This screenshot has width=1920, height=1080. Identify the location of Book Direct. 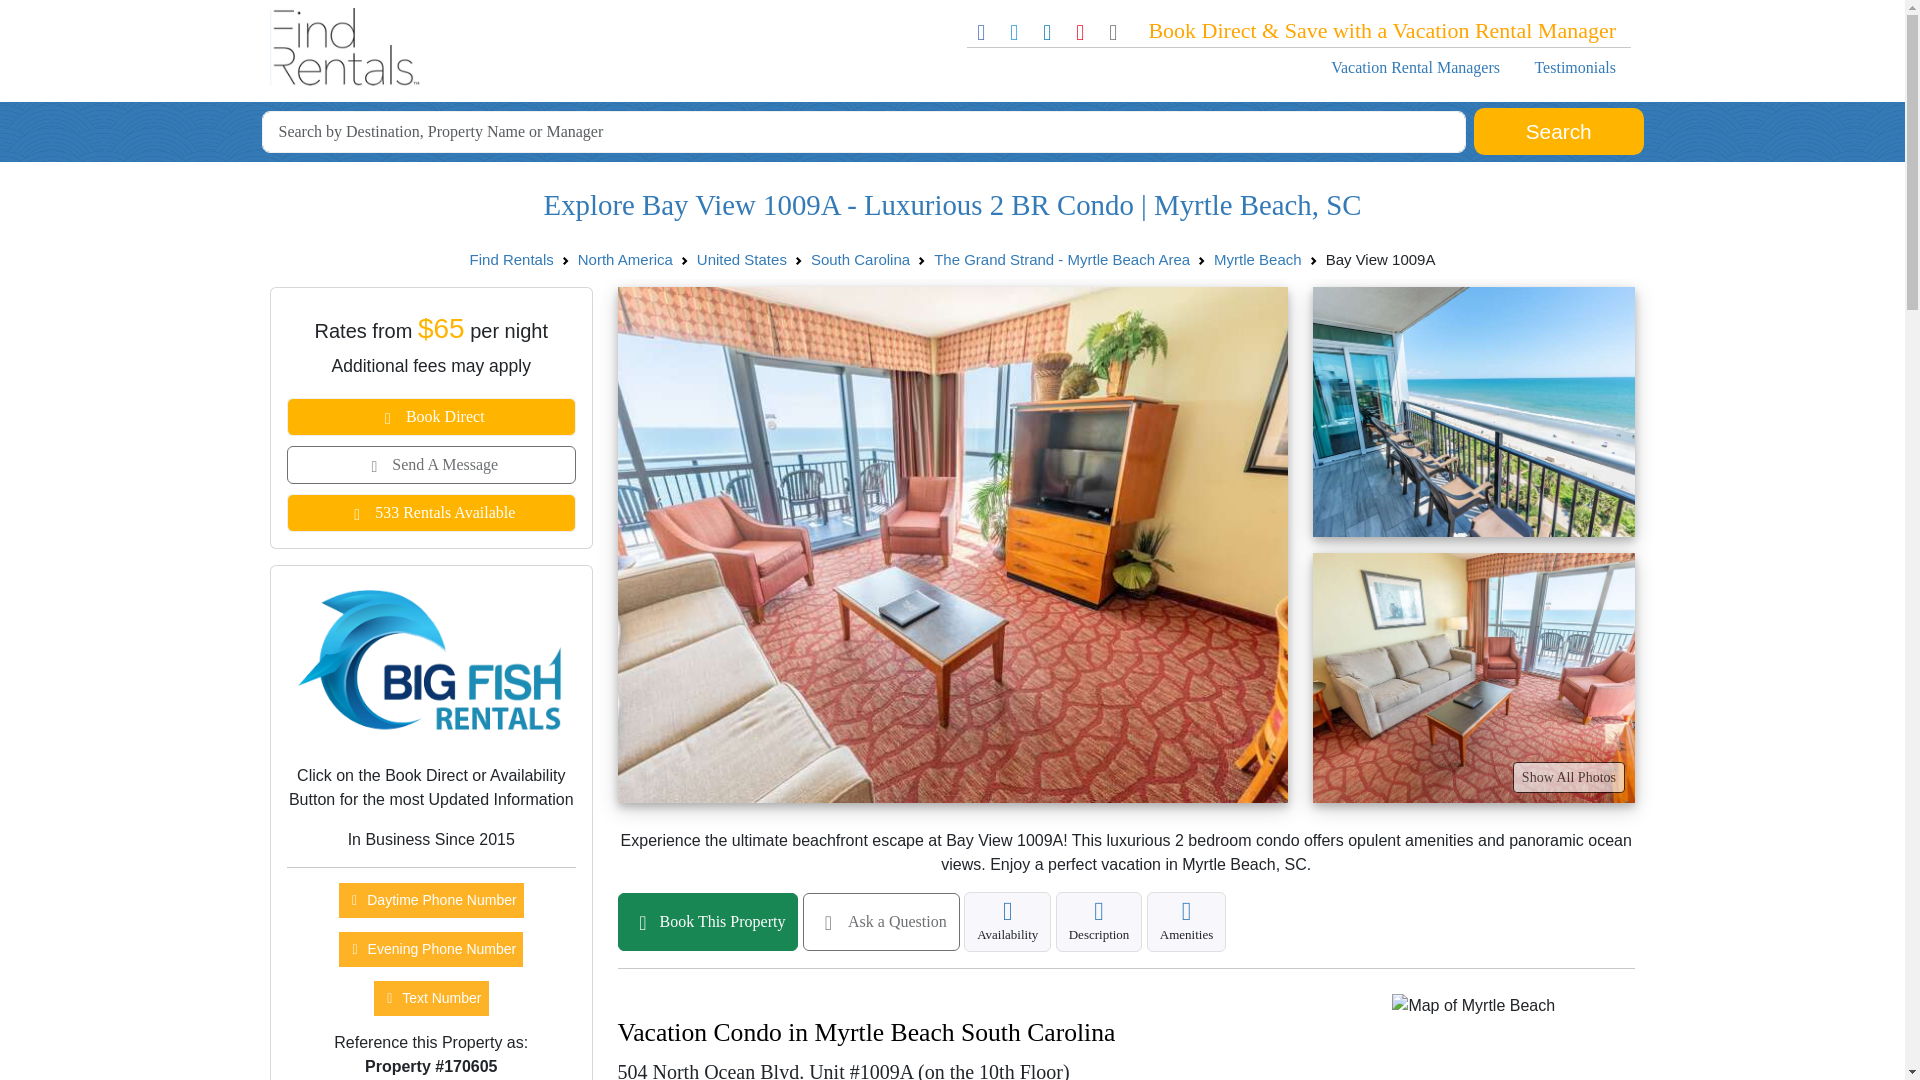
(431, 417).